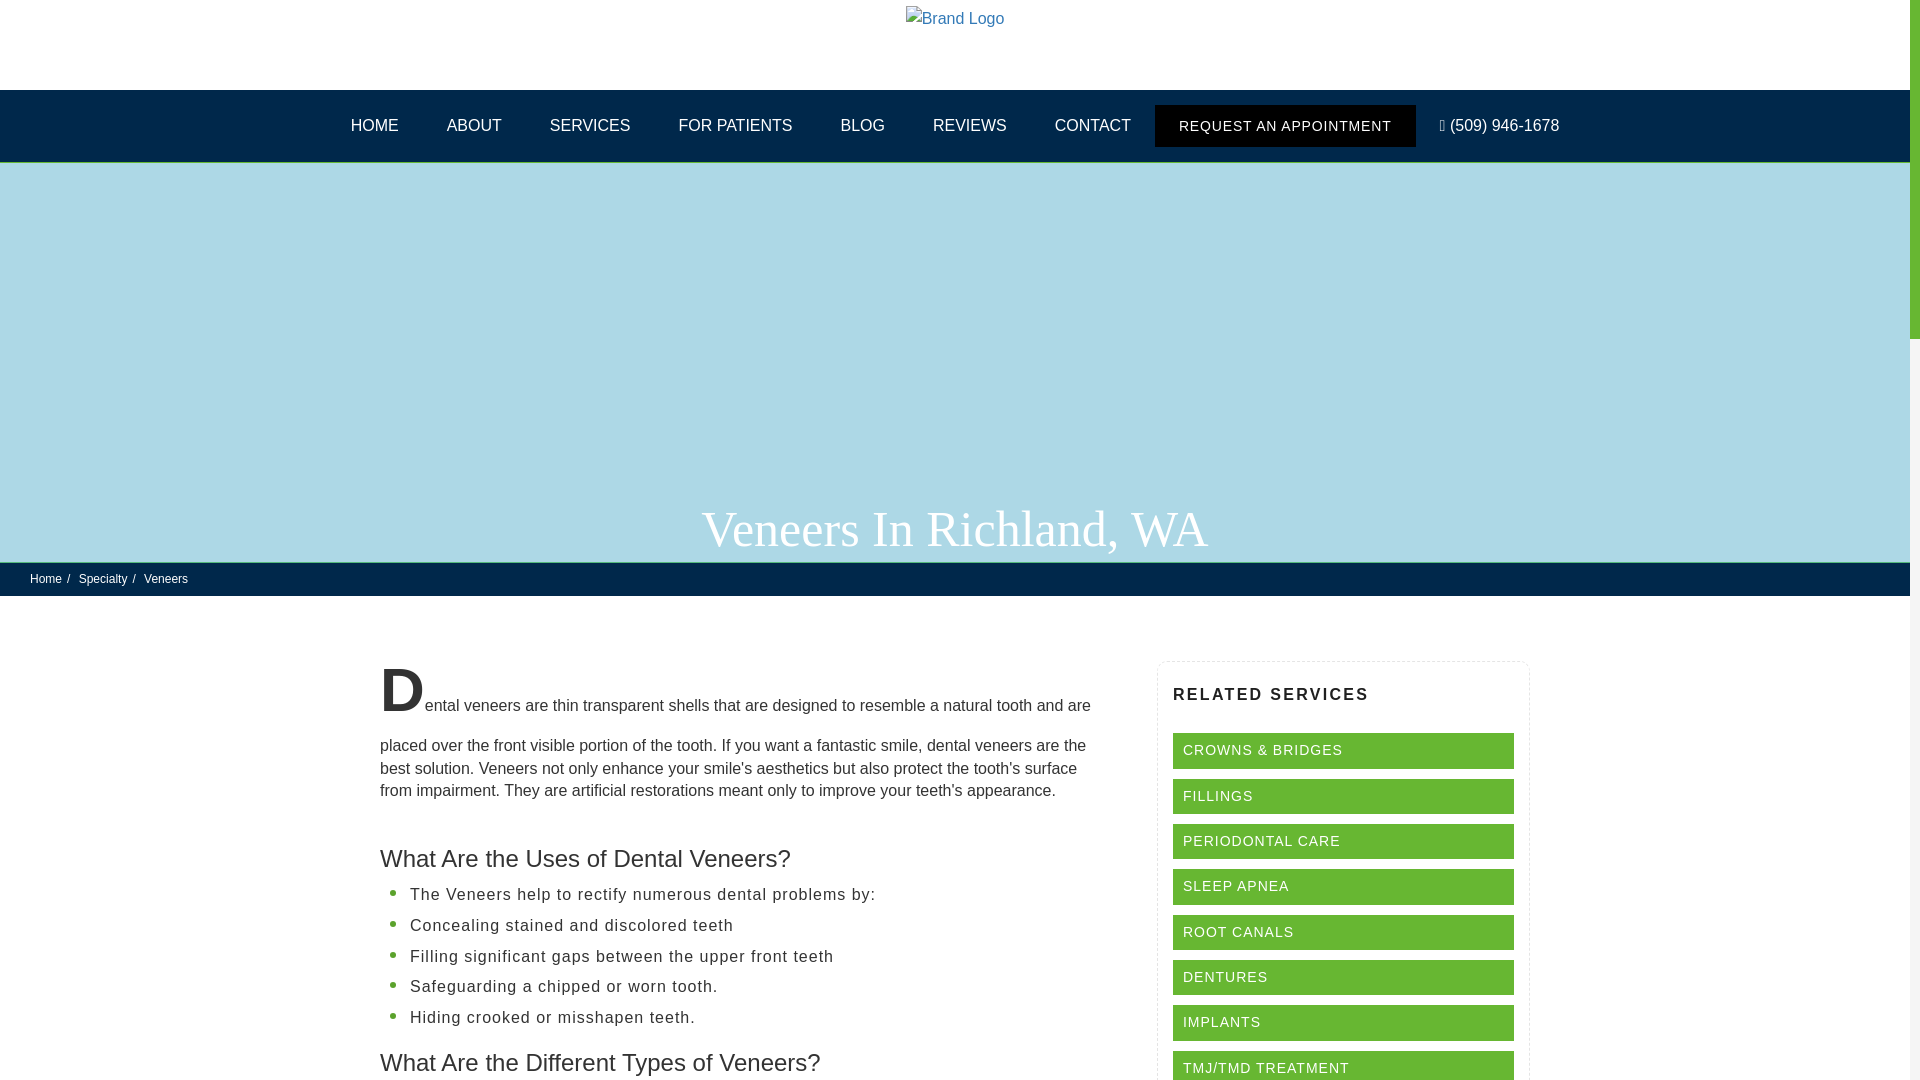 This screenshot has height=1080, width=1920. Describe the element at coordinates (590, 125) in the screenshot. I see `SERVICES` at that location.